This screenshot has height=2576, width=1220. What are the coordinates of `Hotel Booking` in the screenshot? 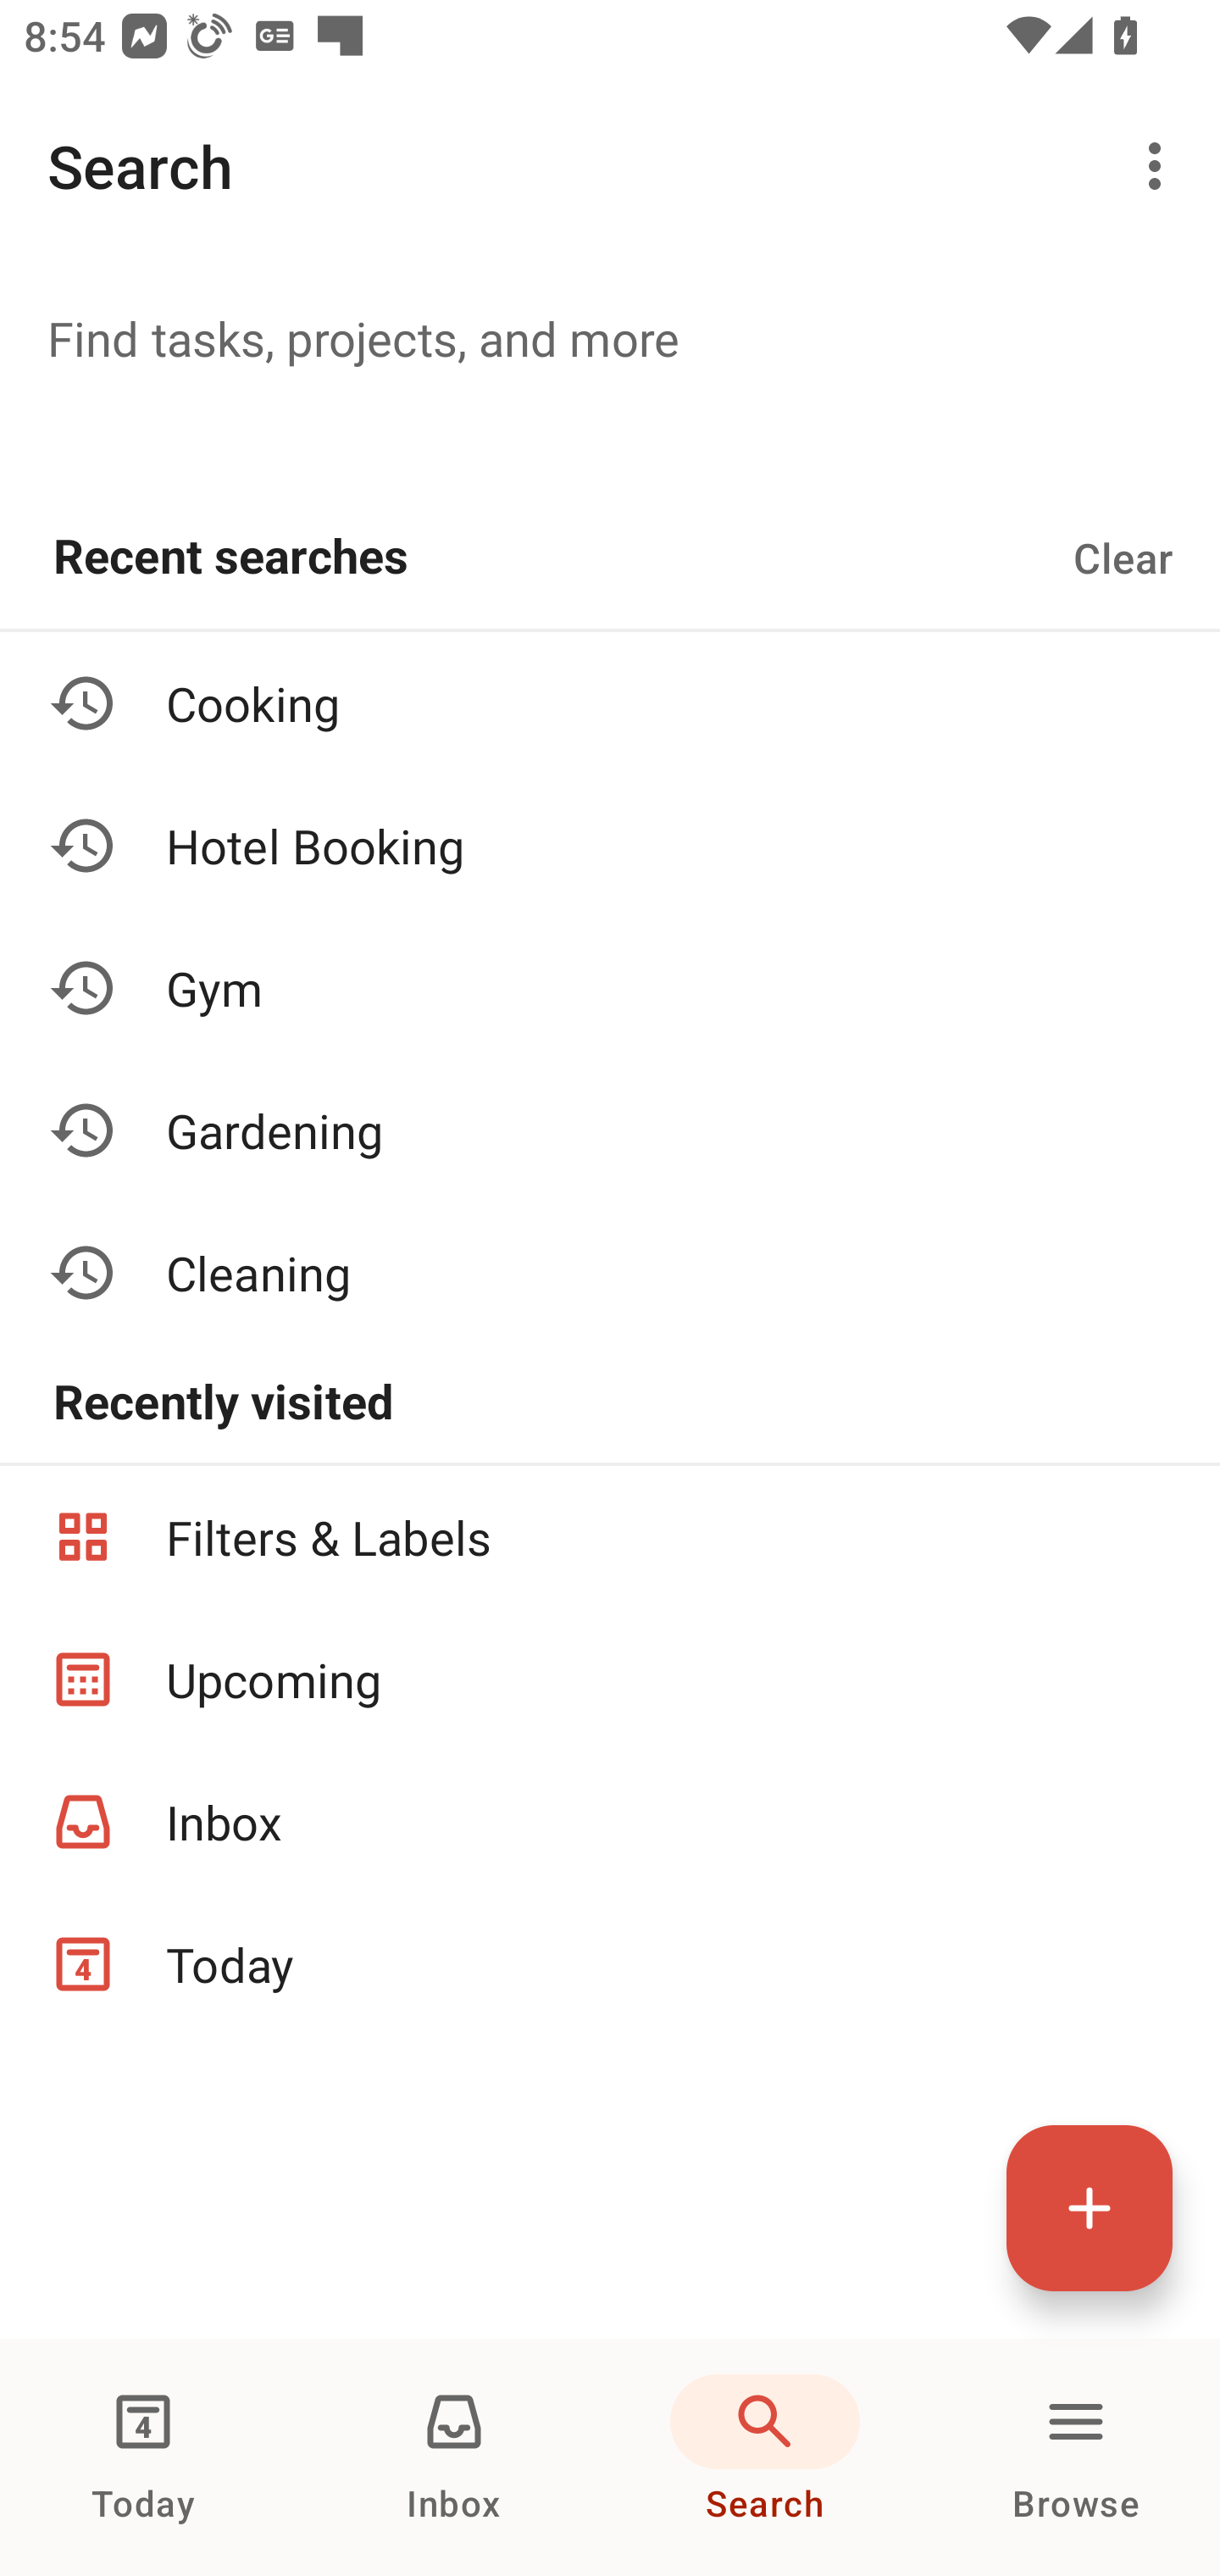 It's located at (610, 846).